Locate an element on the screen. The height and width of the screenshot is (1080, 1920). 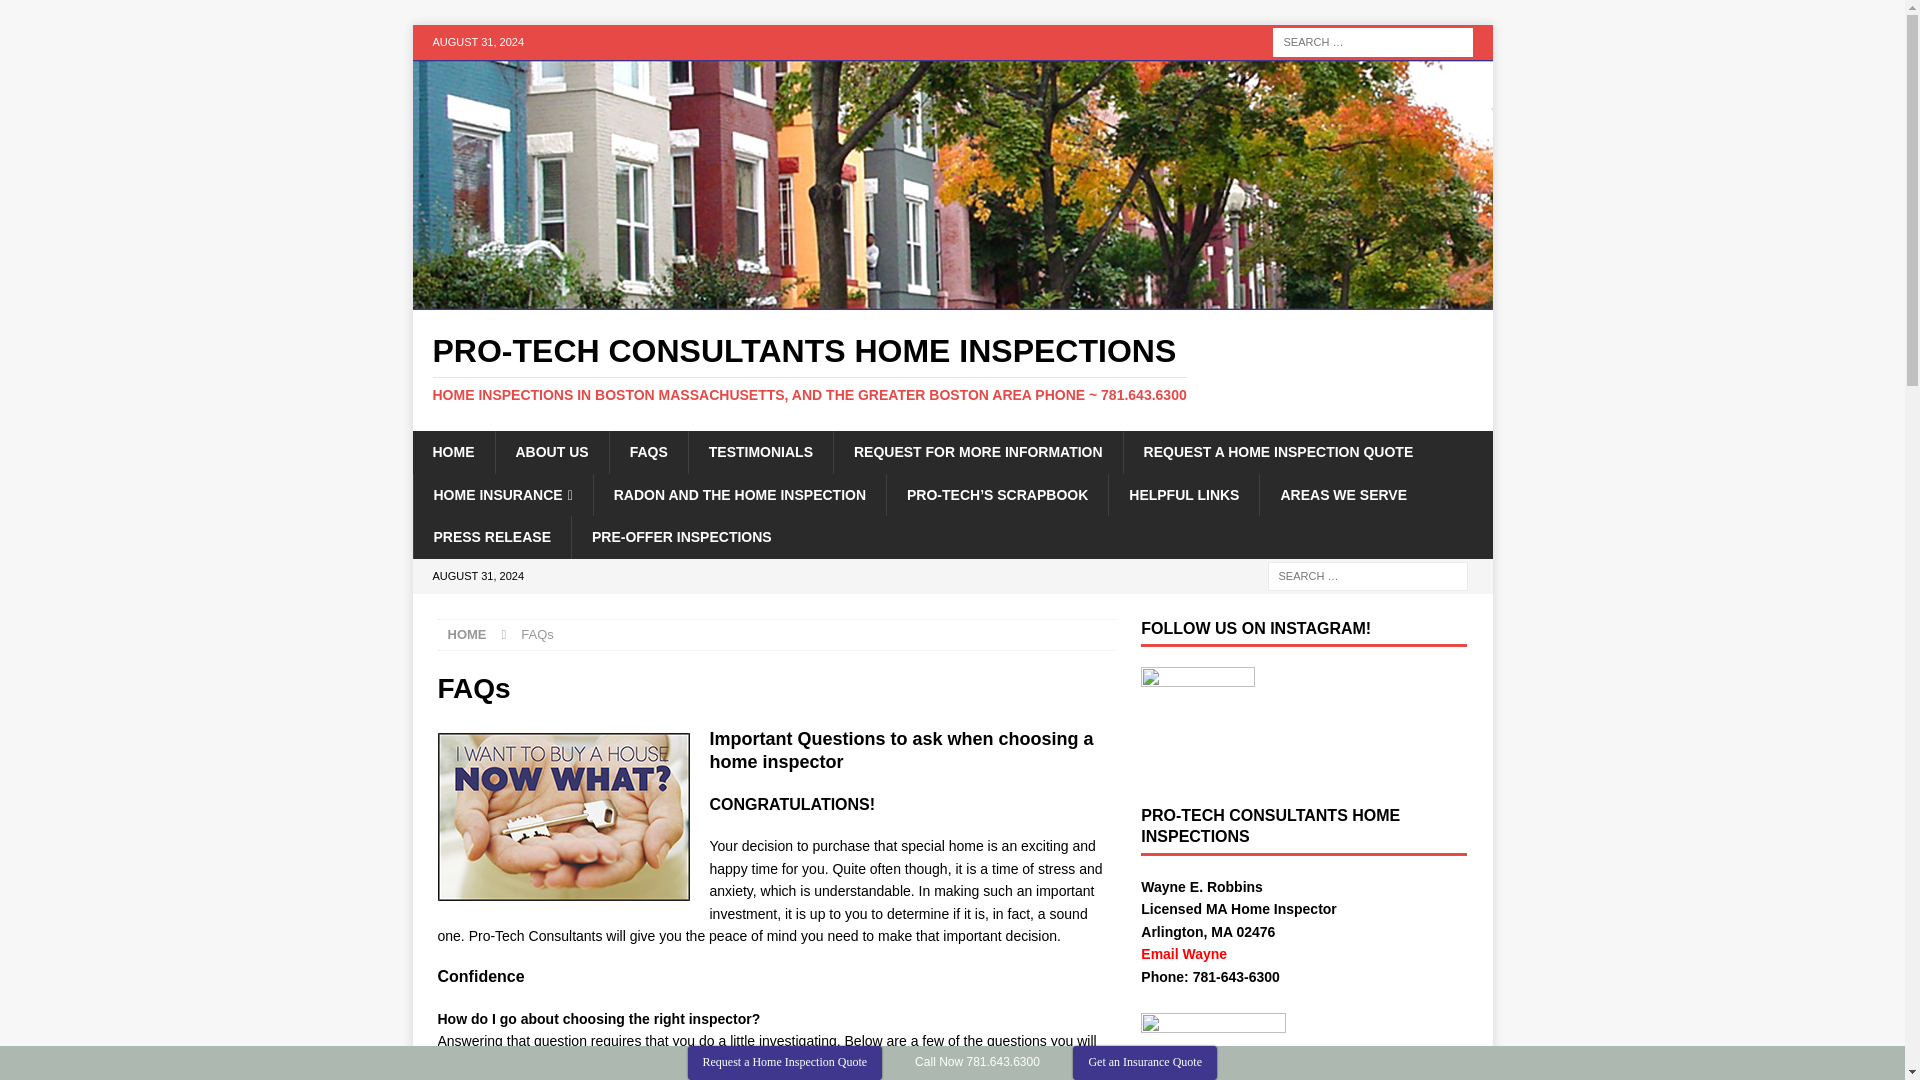
PRE-OFFER INSPECTIONS is located at coordinates (680, 537).